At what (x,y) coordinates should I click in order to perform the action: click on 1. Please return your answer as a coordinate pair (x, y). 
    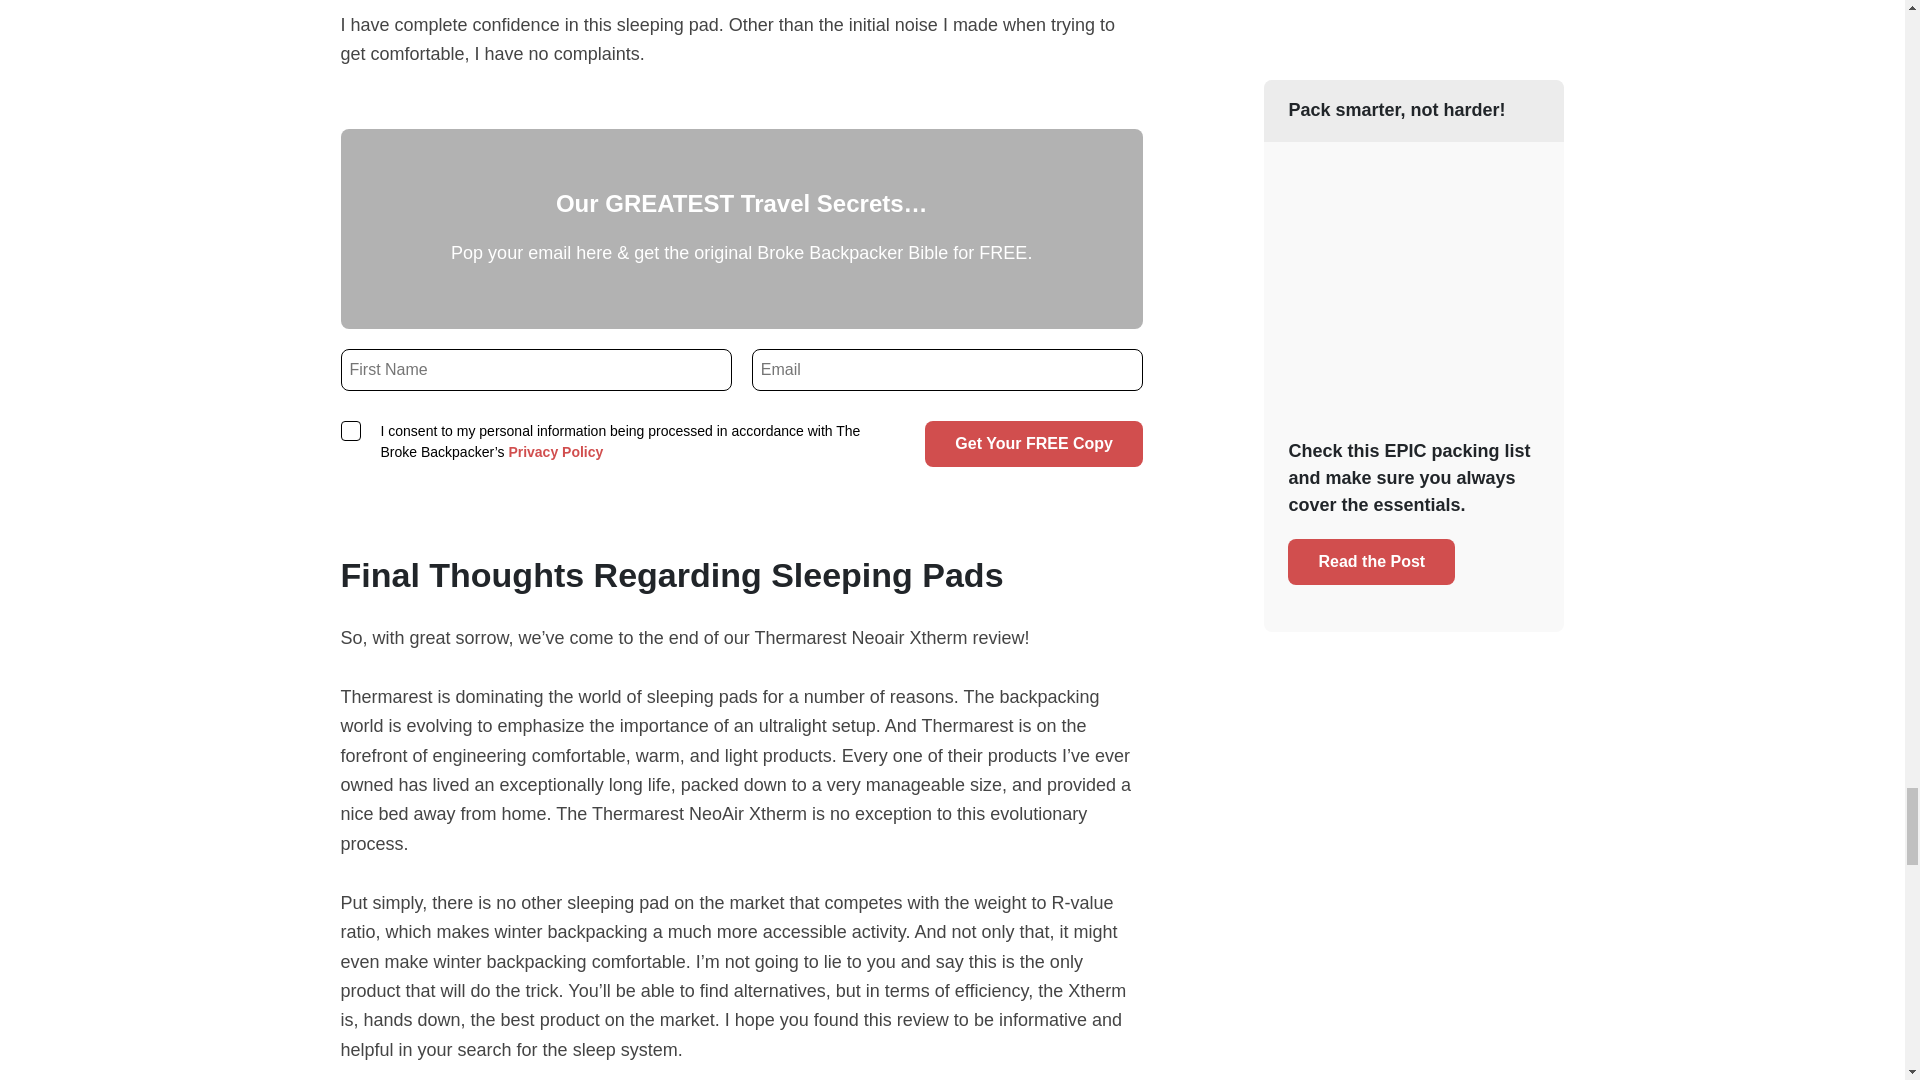
    Looking at the image, I should click on (350, 430).